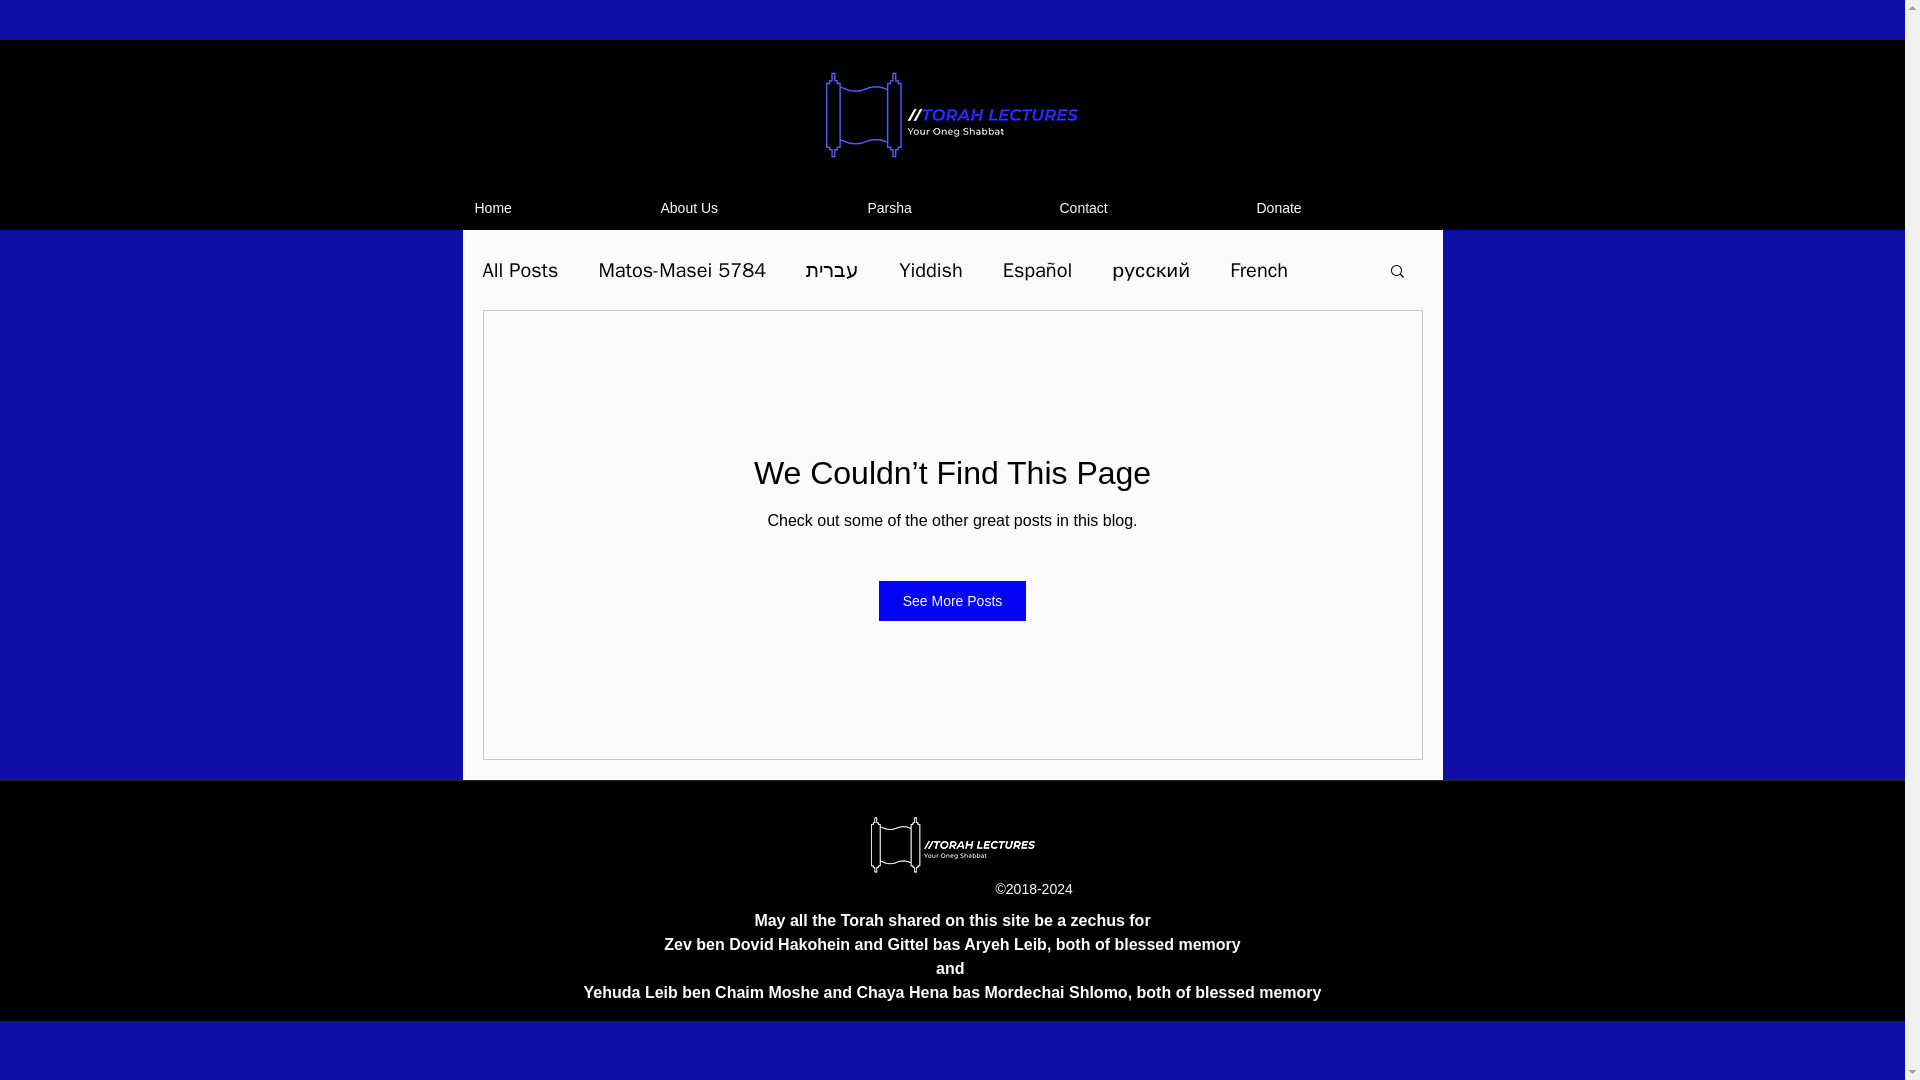  What do you see at coordinates (753, 208) in the screenshot?
I see `About Us` at bounding box center [753, 208].